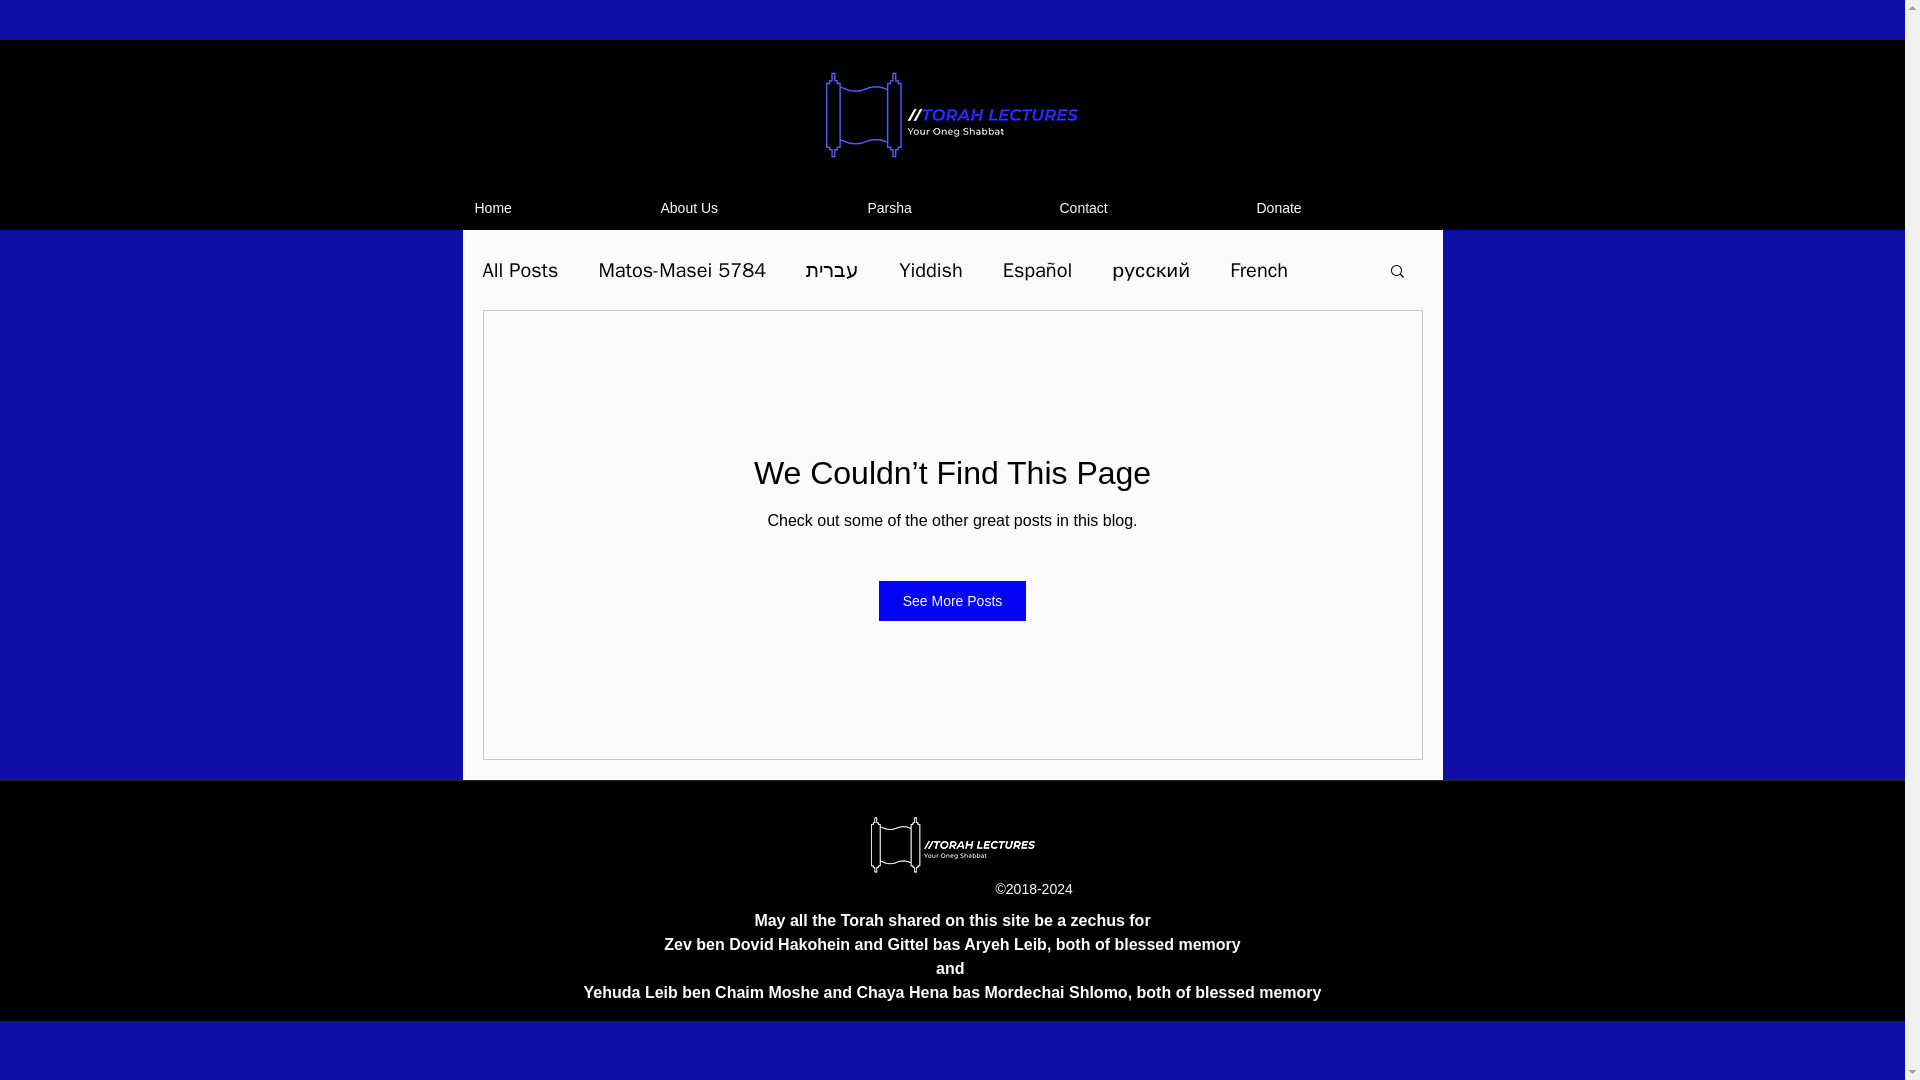  What do you see at coordinates (753, 208) in the screenshot?
I see `About Us` at bounding box center [753, 208].